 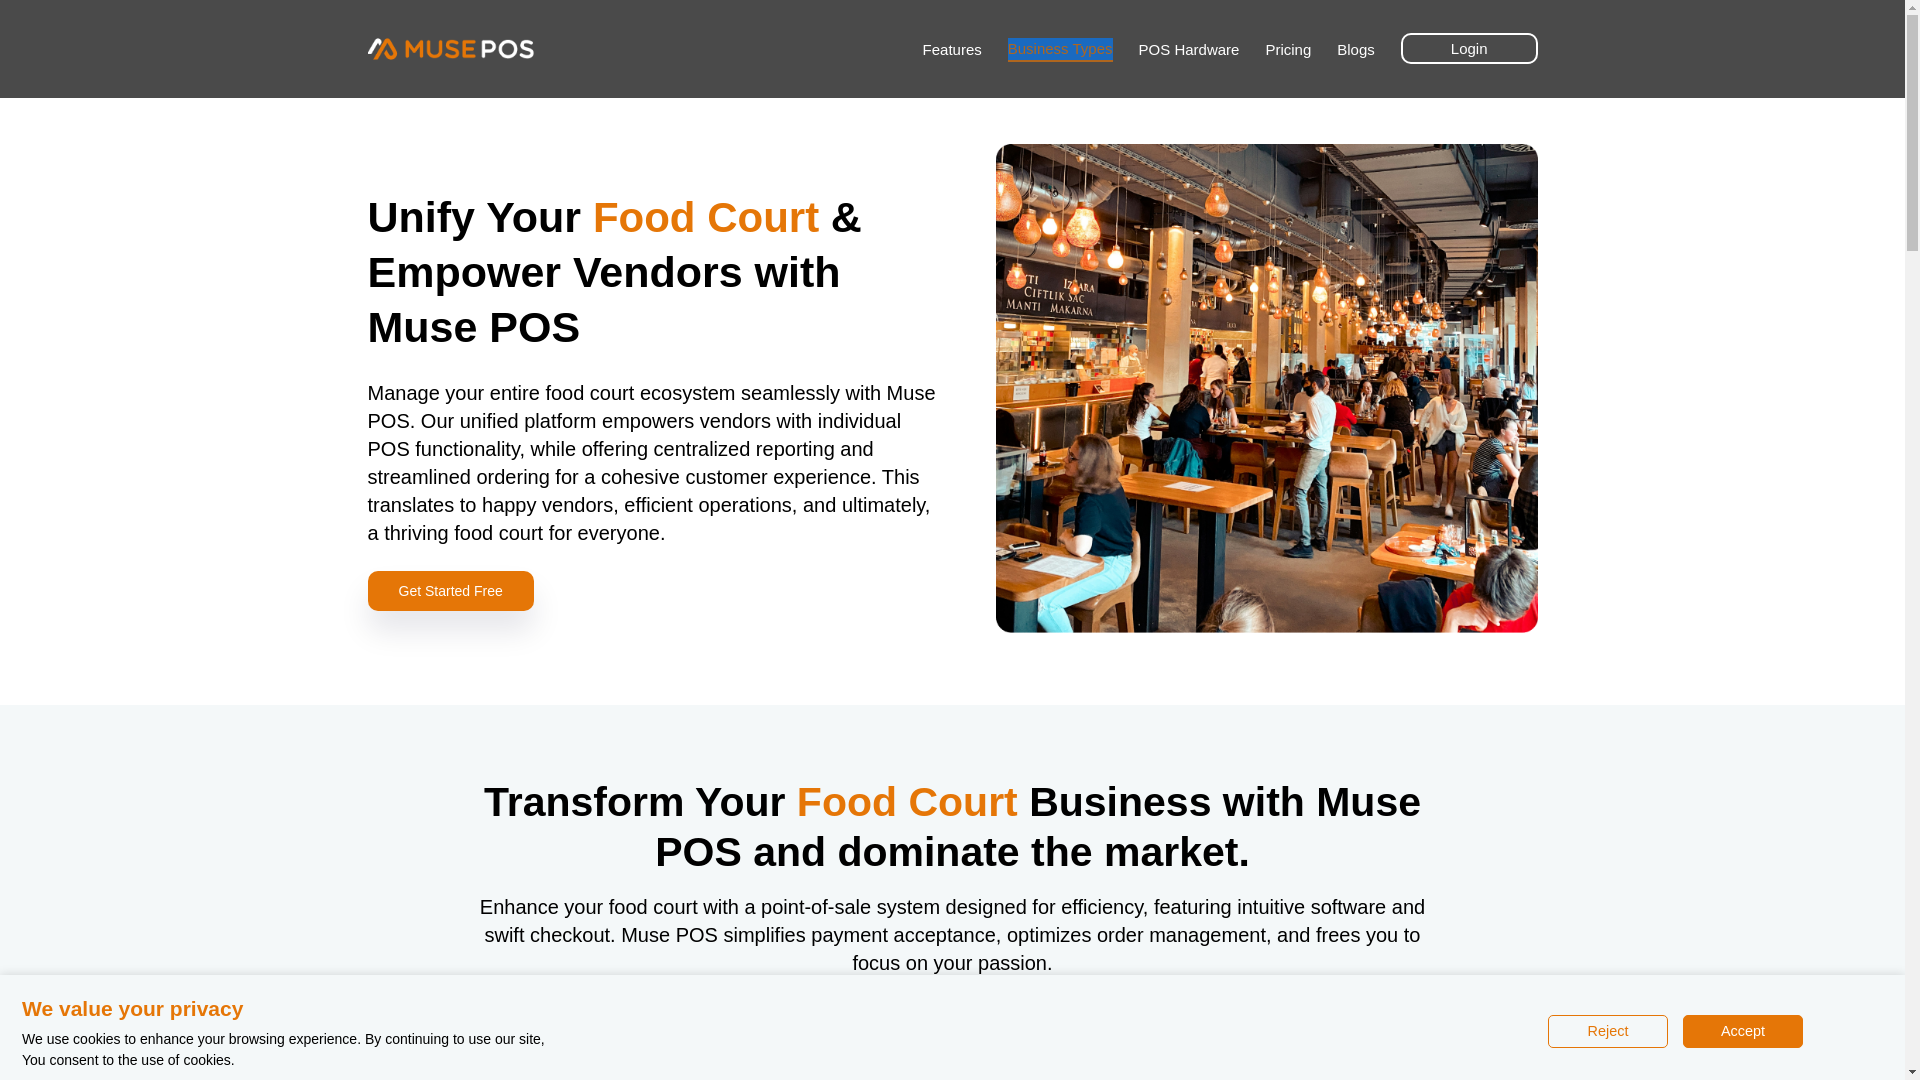 I want to click on Business Types, so click(x=1060, y=50).